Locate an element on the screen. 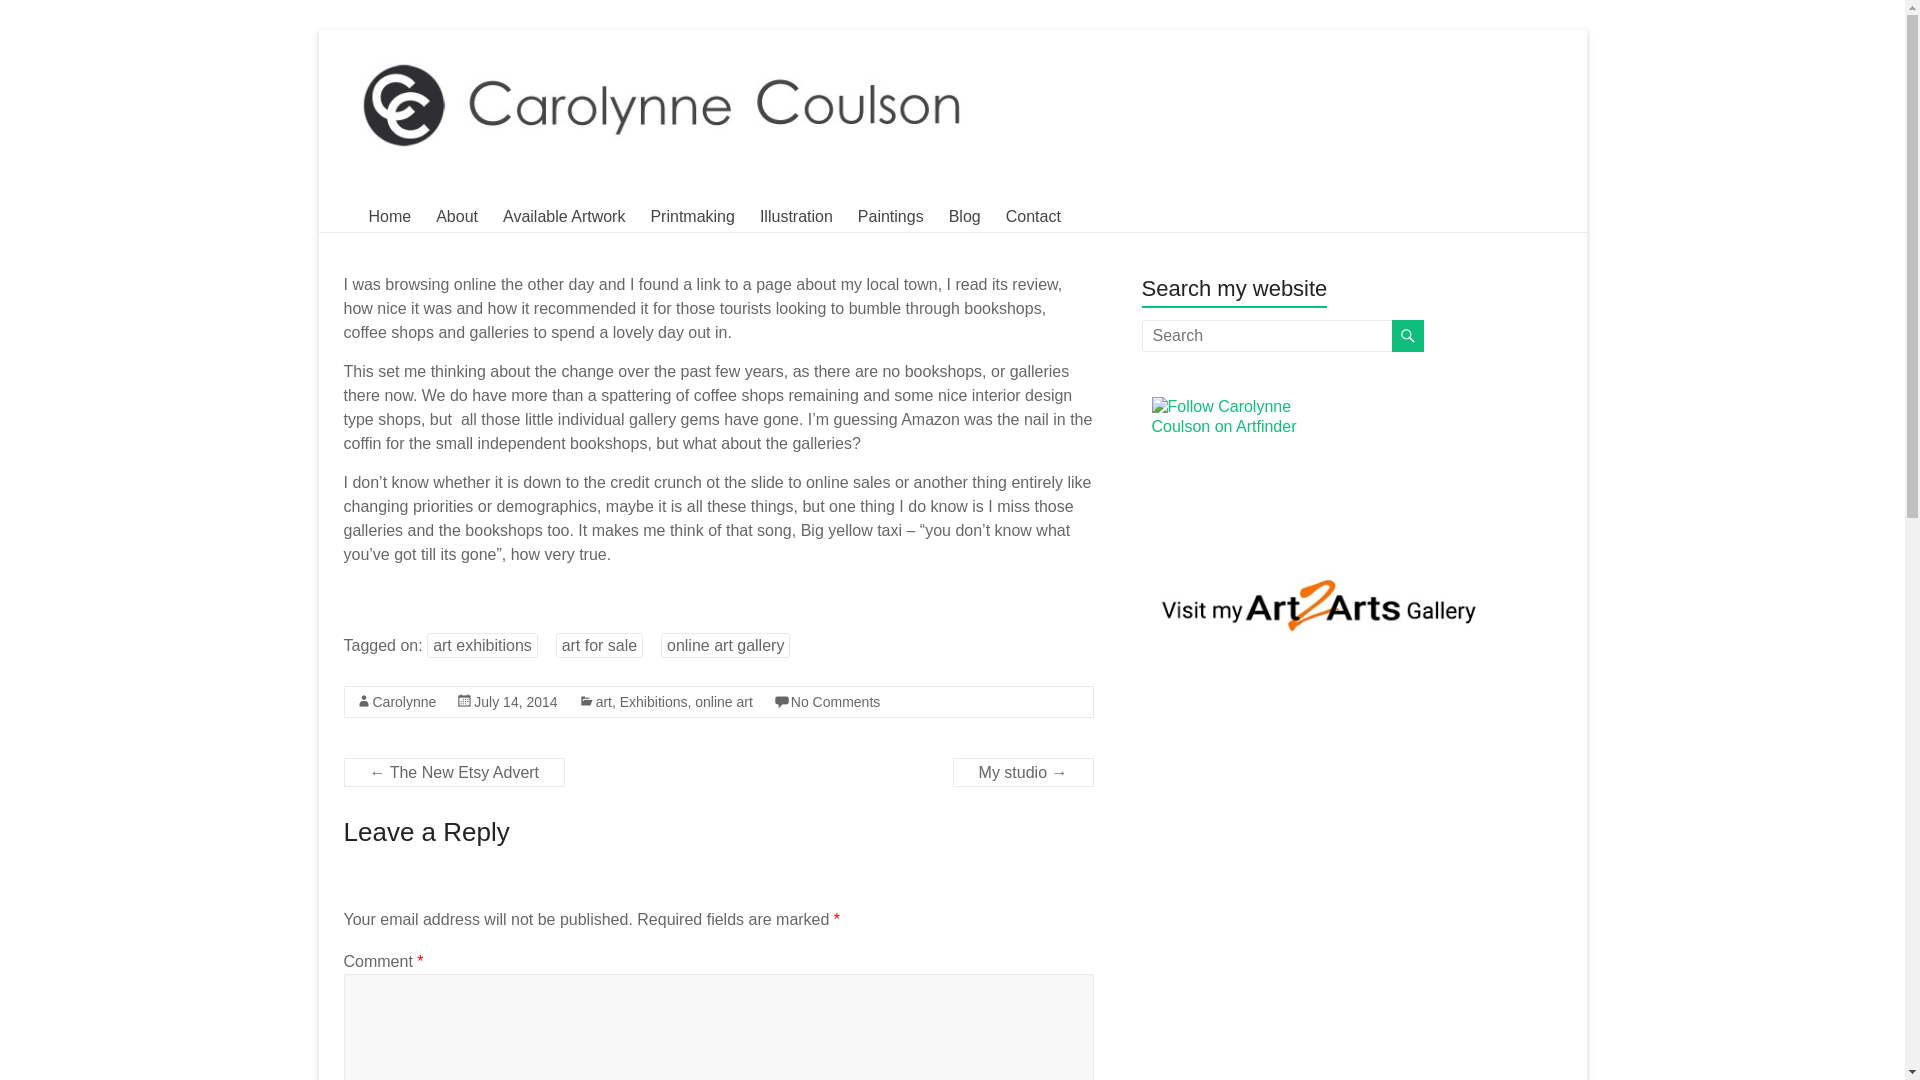  Carolynne is located at coordinates (404, 702).